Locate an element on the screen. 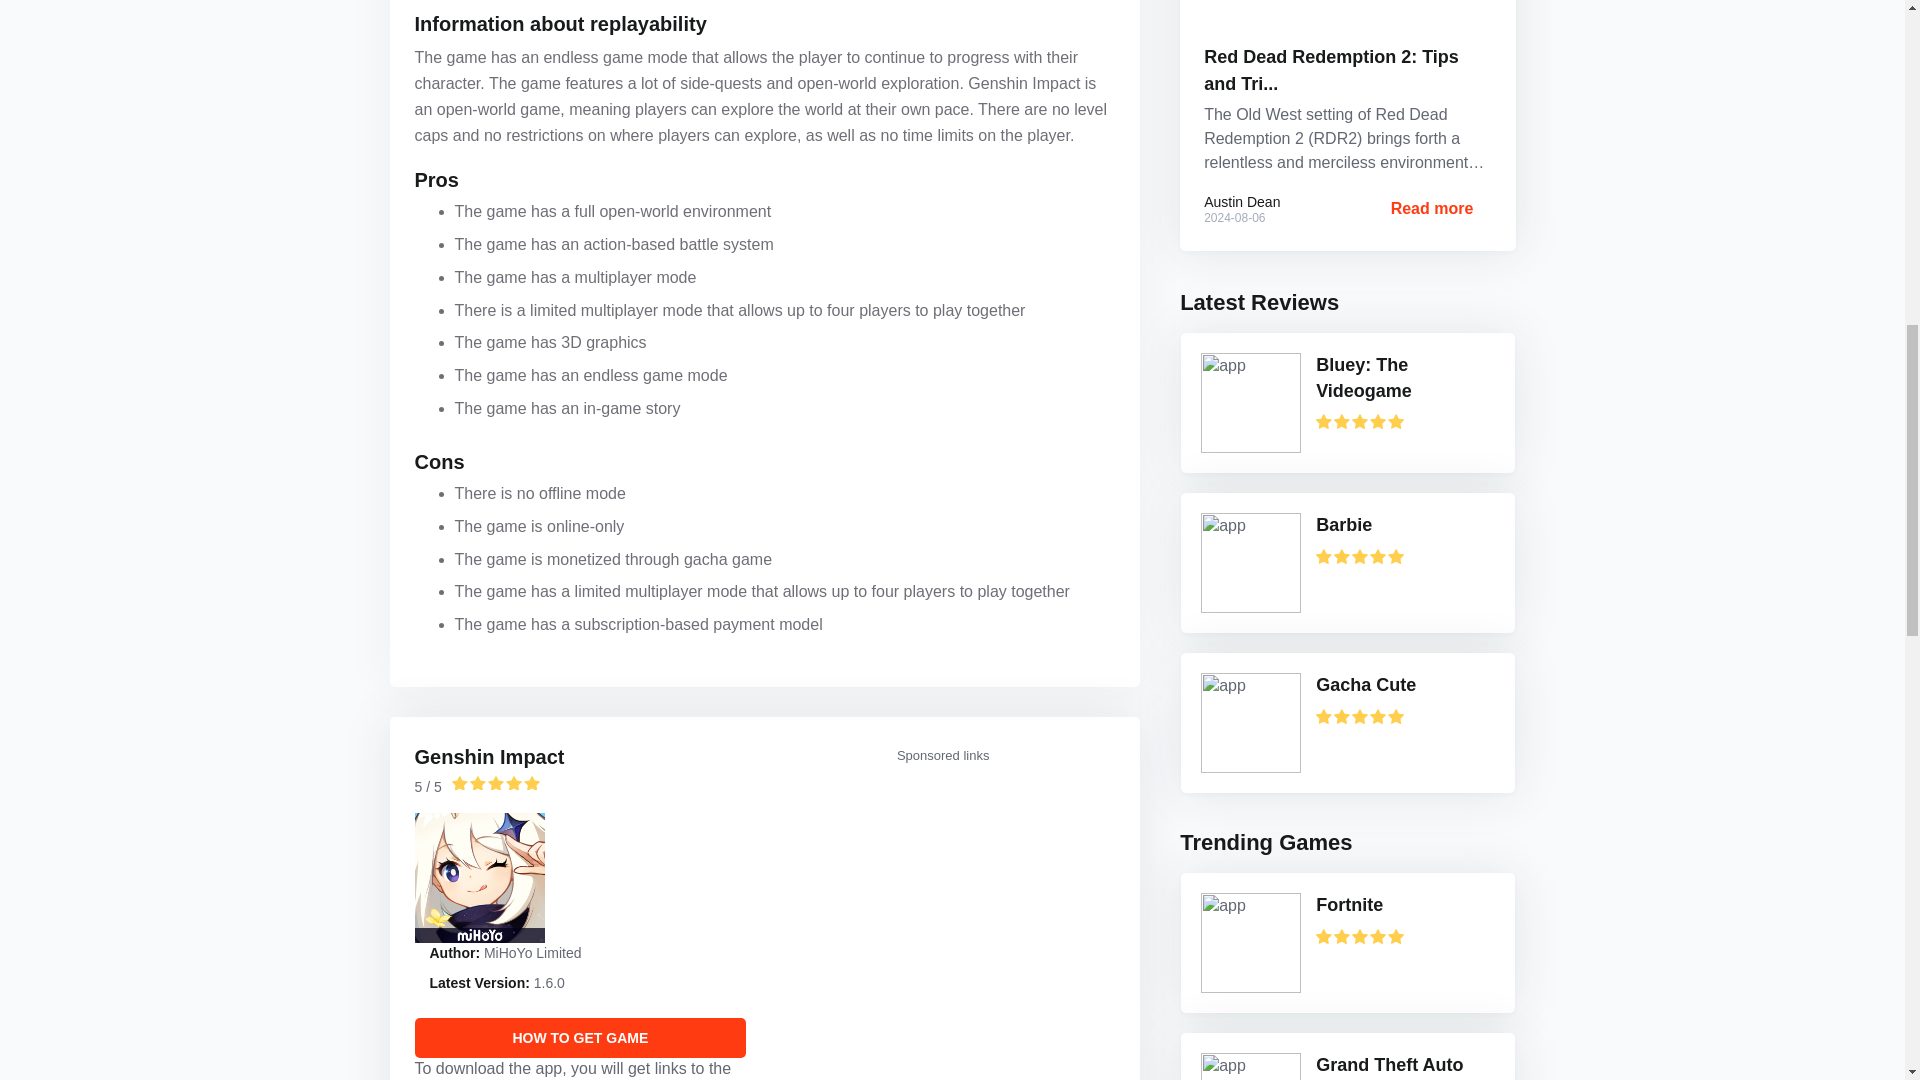 The height and width of the screenshot is (1080, 1920). Gacha Cute is located at coordinates (1398, 685).